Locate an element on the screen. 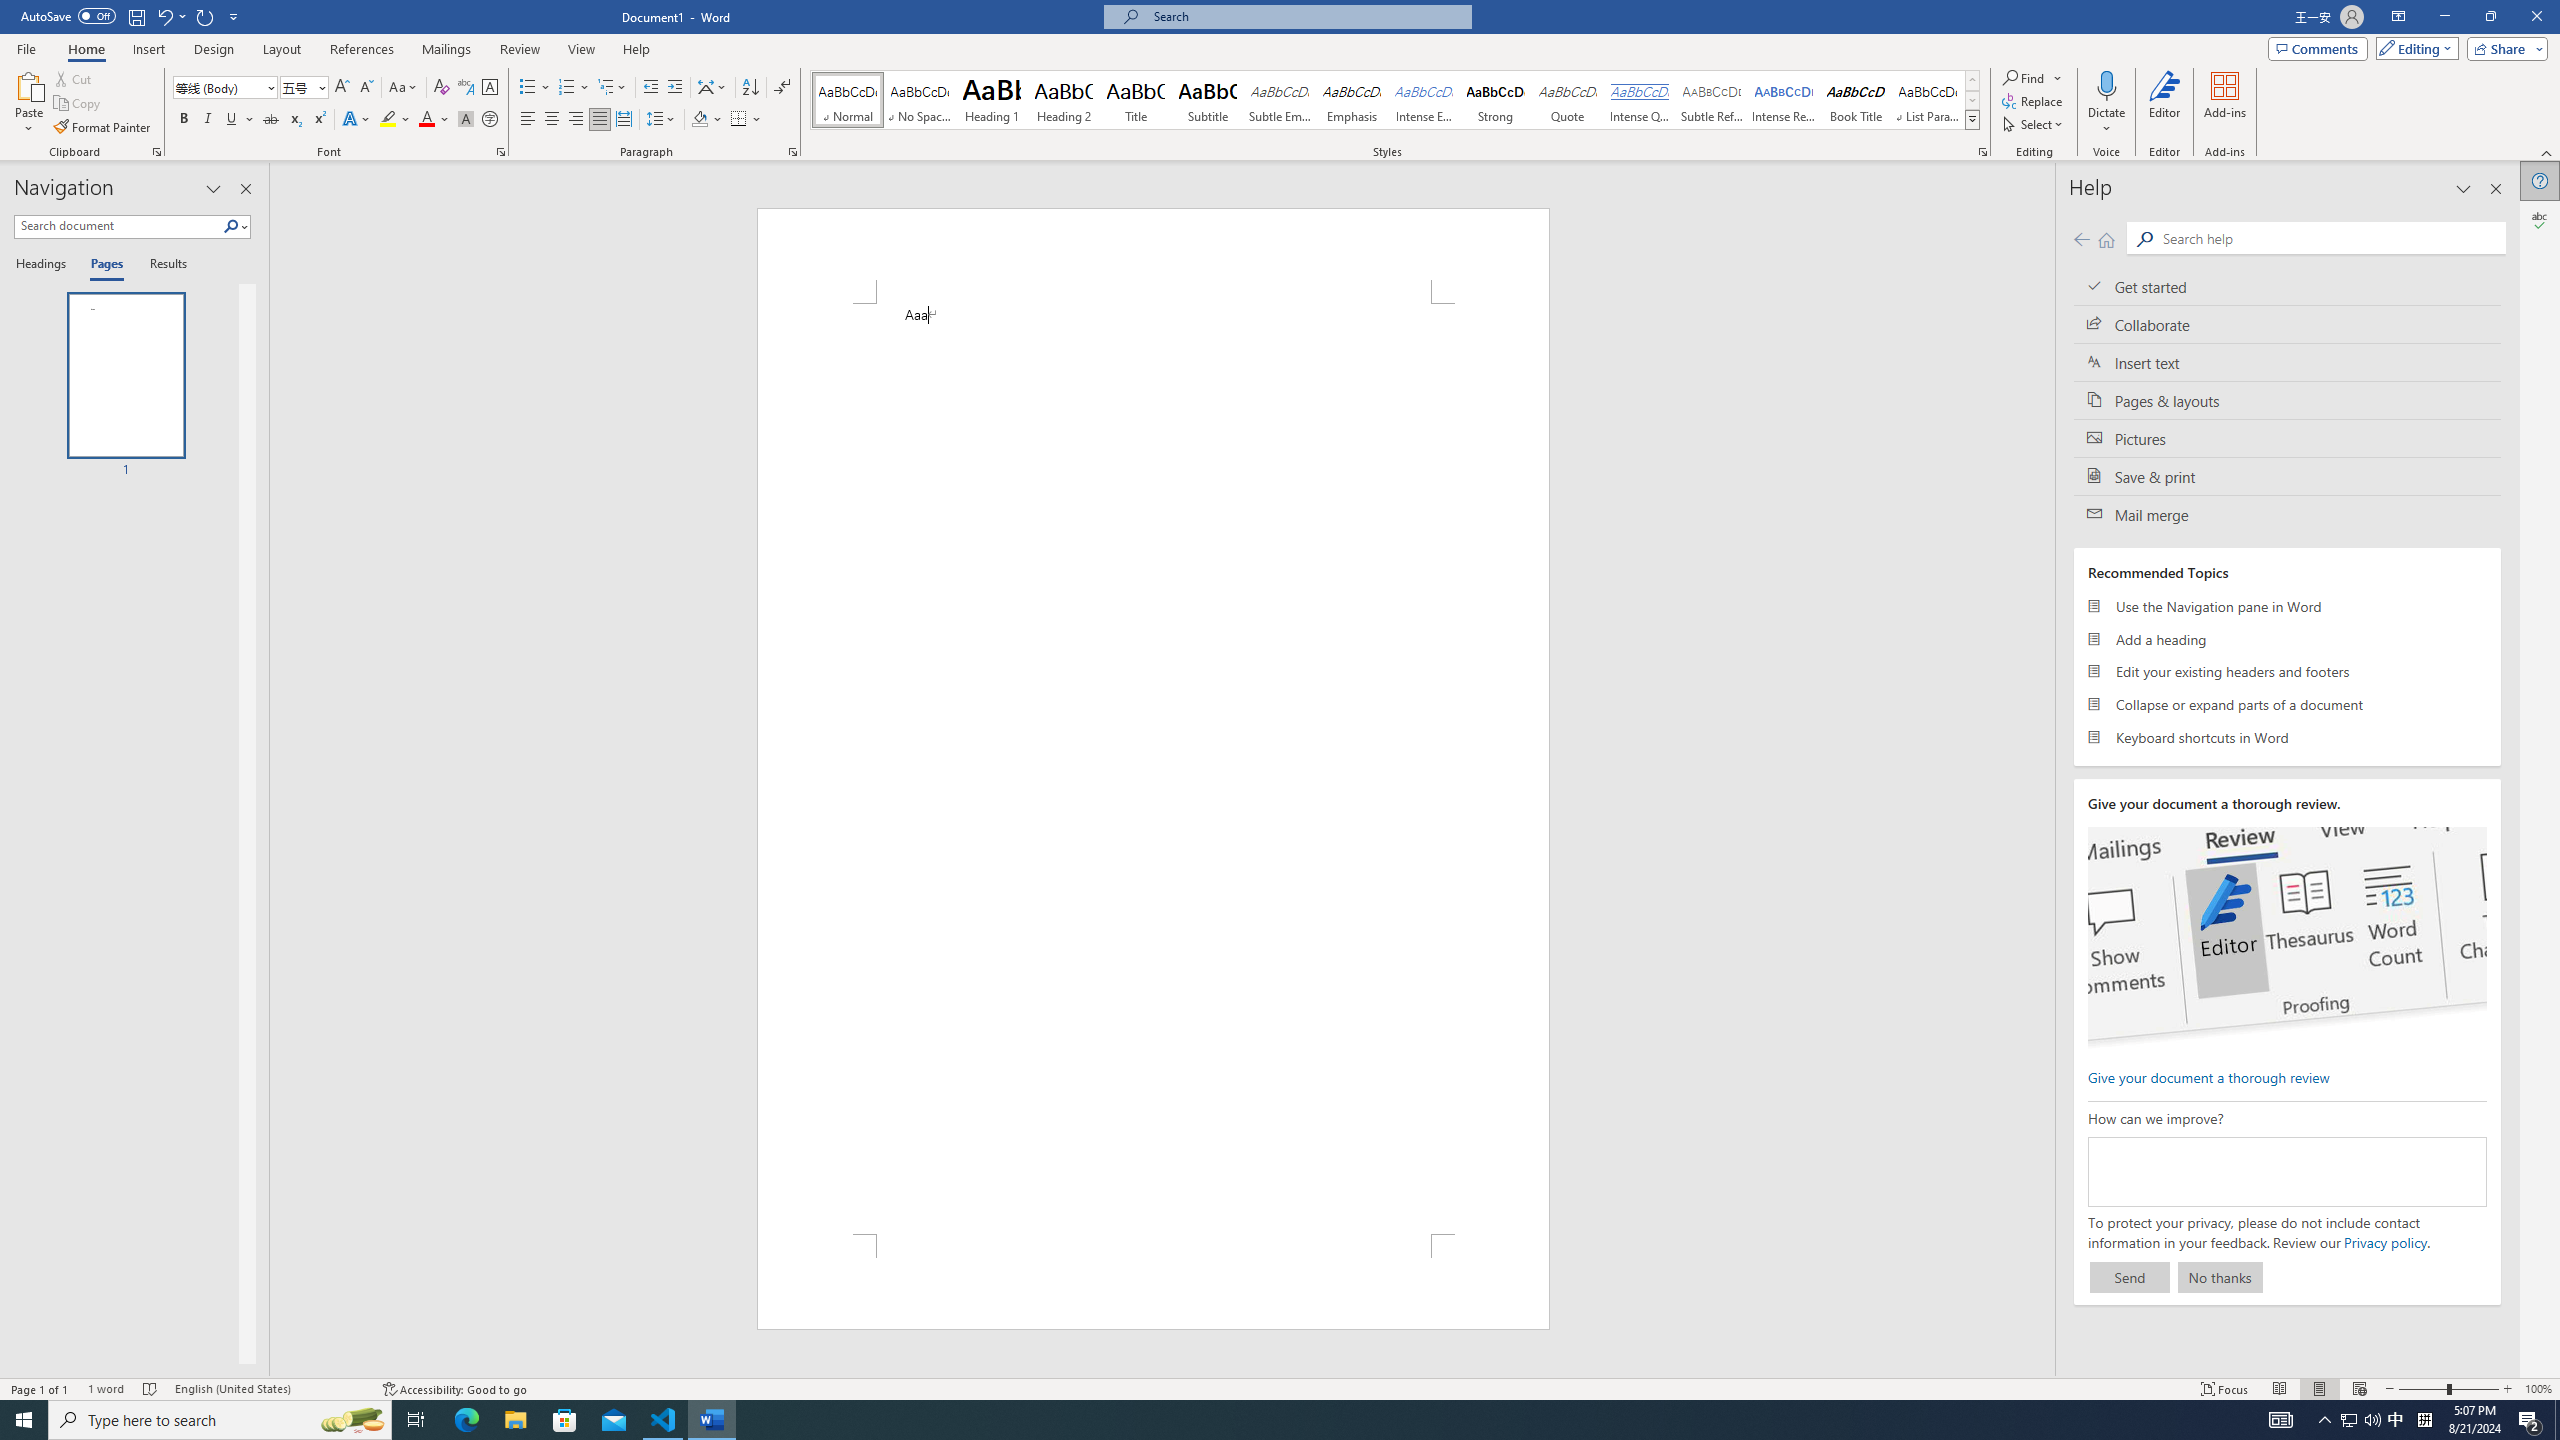 The image size is (2560, 1440). Editor is located at coordinates (2166, 103).